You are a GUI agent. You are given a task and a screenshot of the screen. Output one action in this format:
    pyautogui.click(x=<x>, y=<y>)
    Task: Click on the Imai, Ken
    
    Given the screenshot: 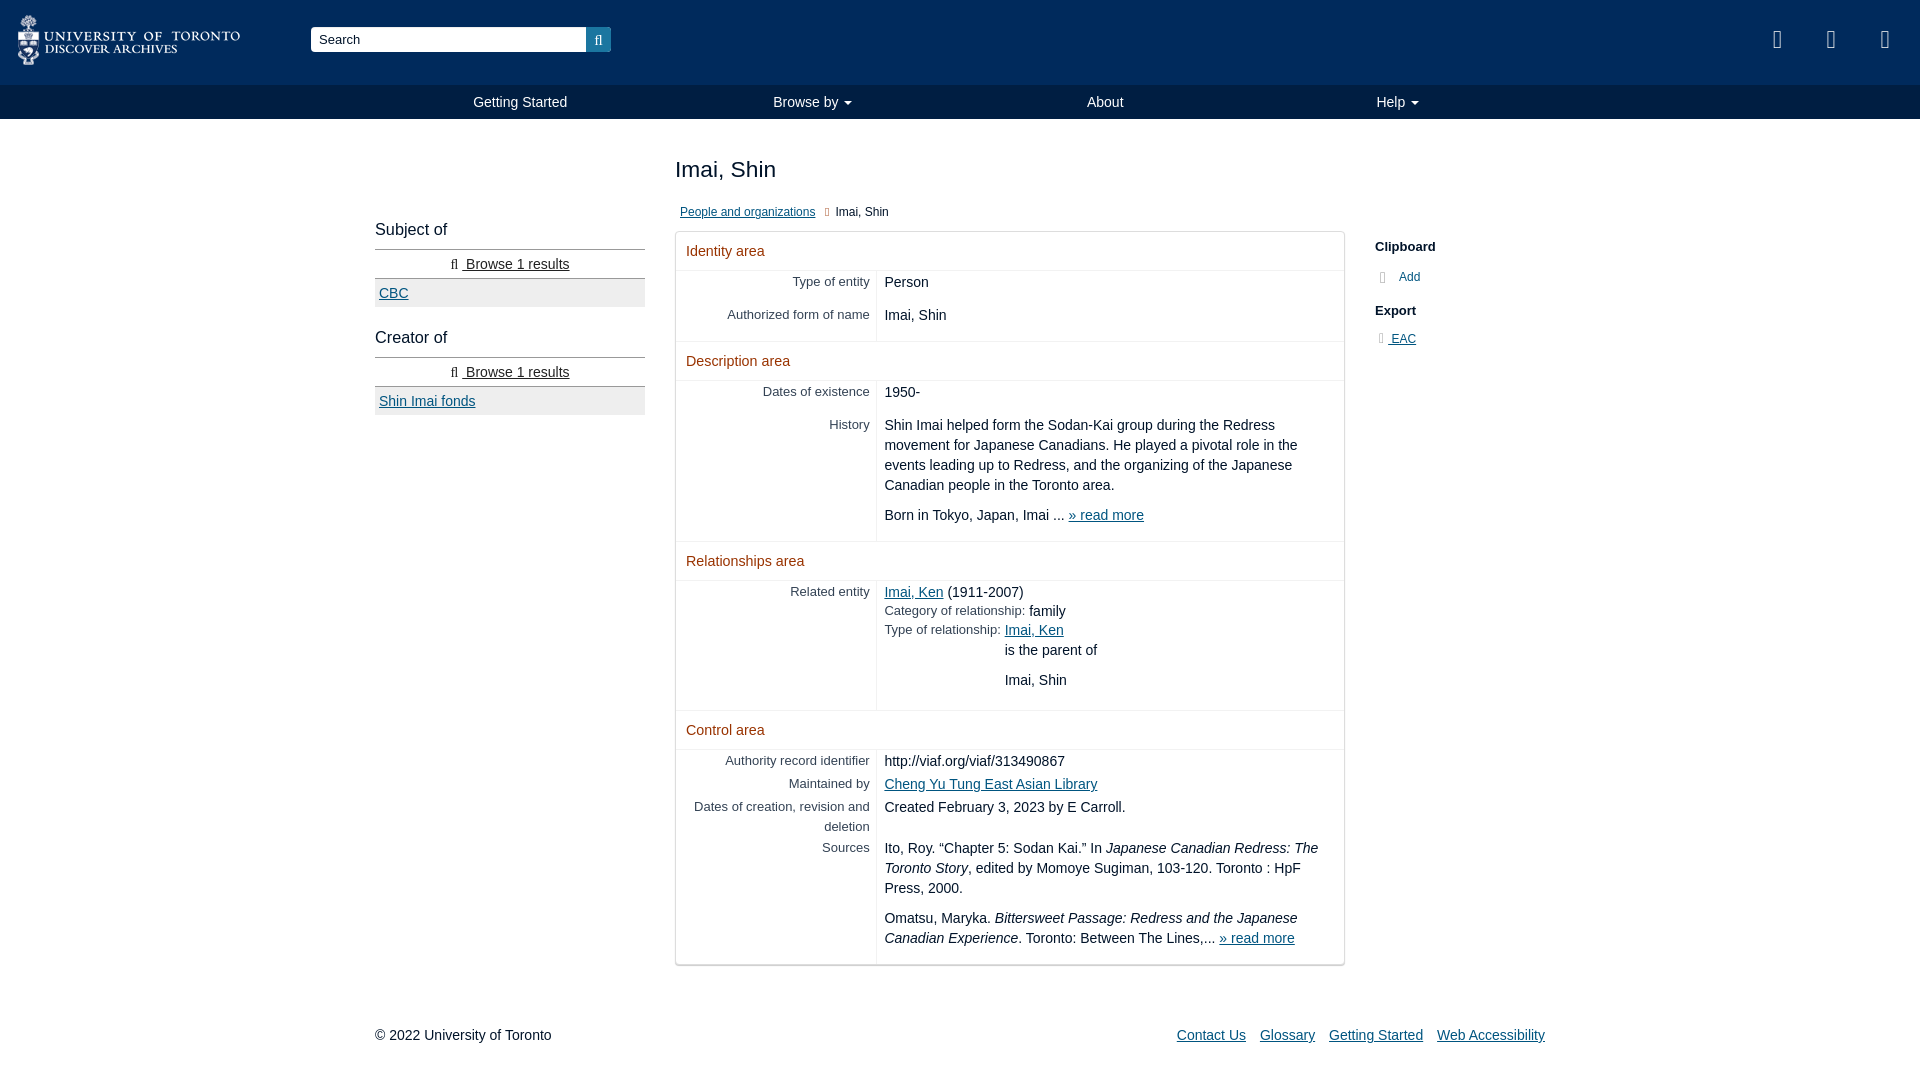 What is the action you would take?
    pyautogui.click(x=1034, y=630)
    